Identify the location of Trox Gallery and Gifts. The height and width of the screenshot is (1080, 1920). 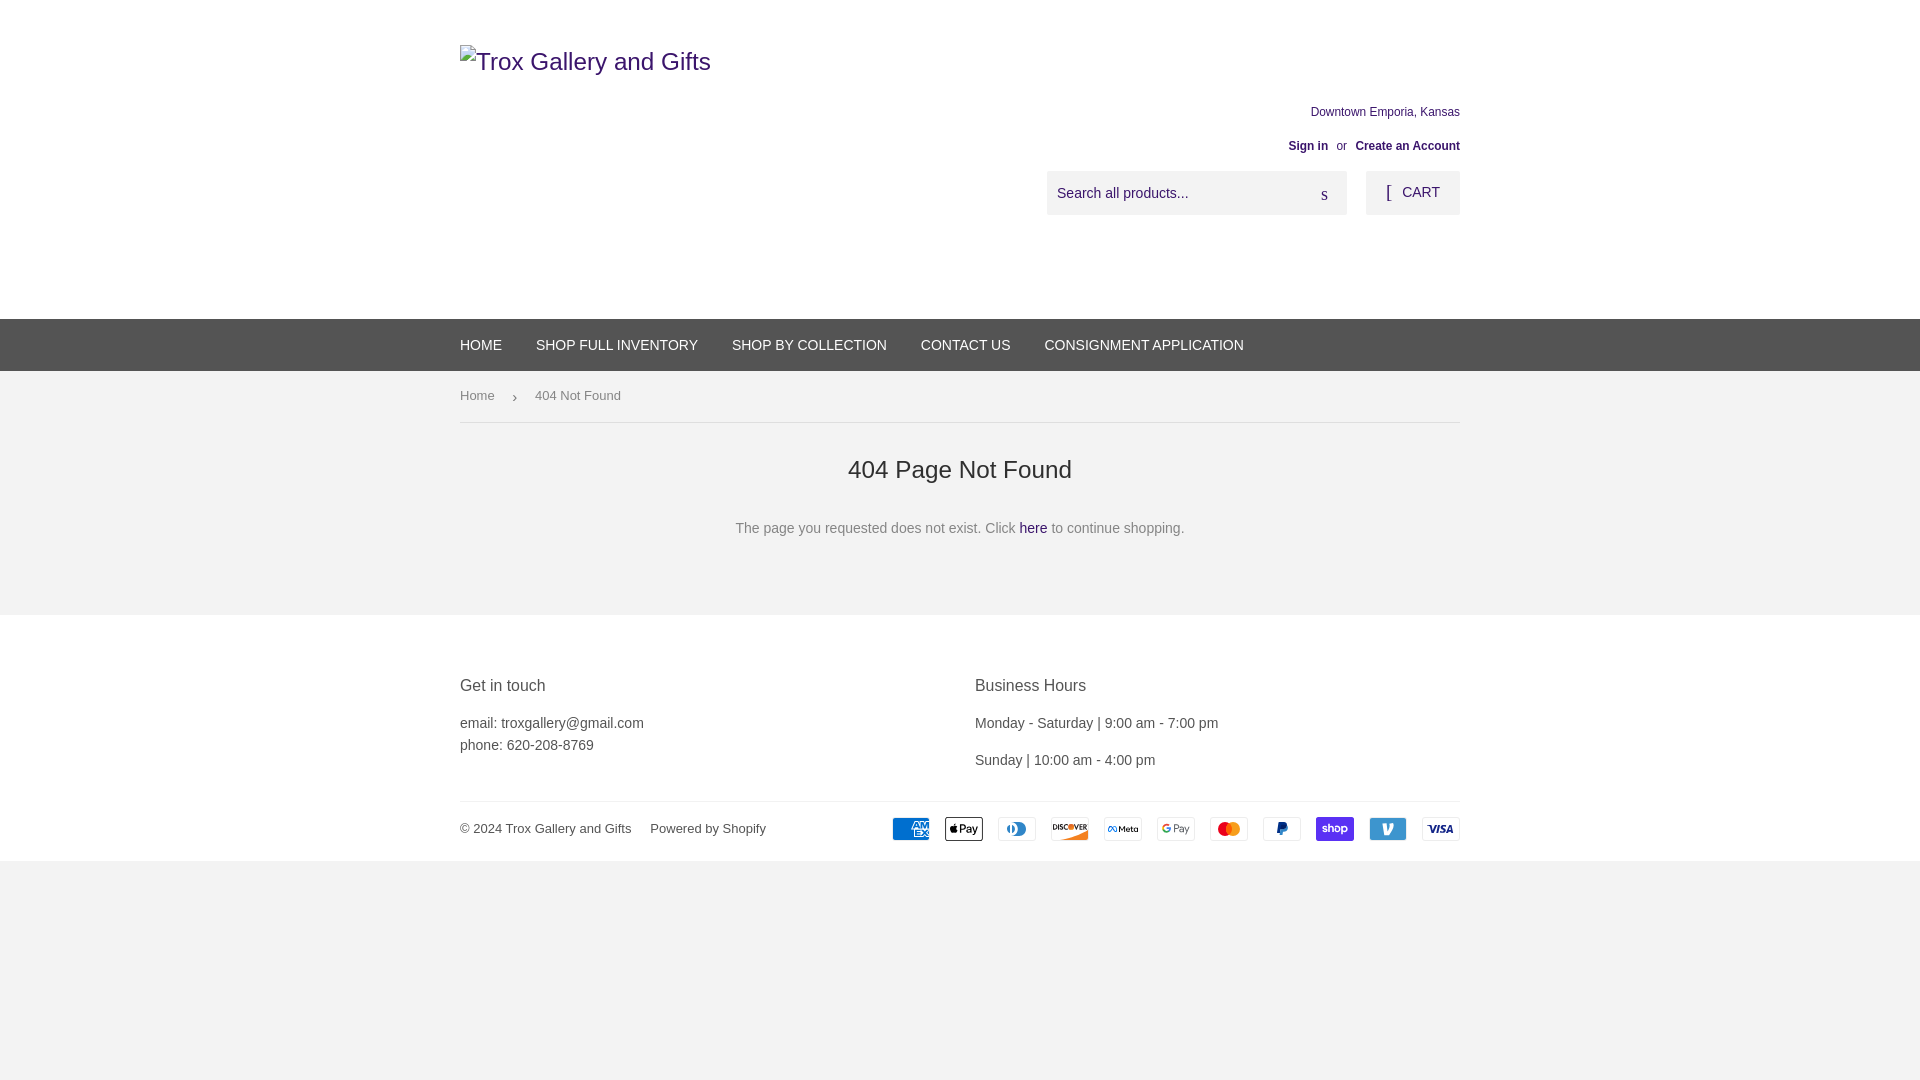
(568, 828).